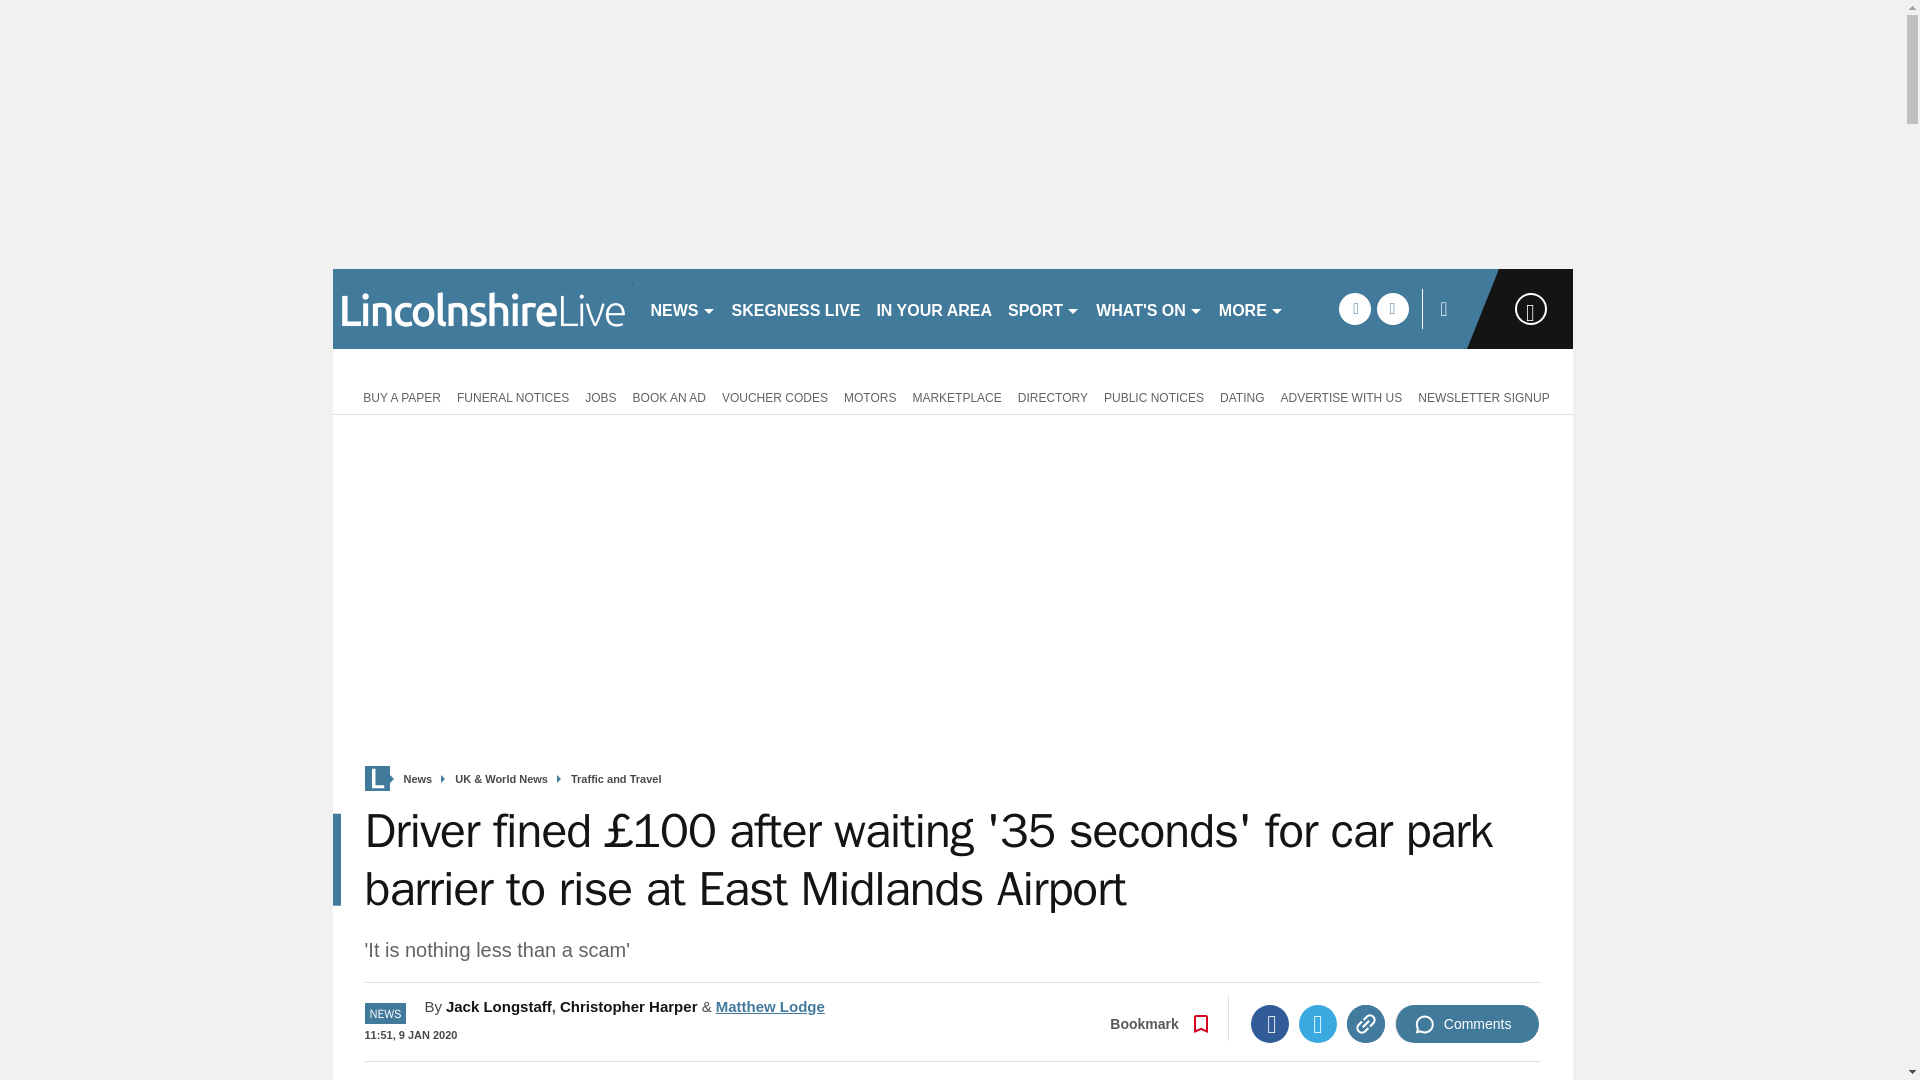 This screenshot has width=1920, height=1080. Describe the element at coordinates (1392, 308) in the screenshot. I see `twitter` at that location.